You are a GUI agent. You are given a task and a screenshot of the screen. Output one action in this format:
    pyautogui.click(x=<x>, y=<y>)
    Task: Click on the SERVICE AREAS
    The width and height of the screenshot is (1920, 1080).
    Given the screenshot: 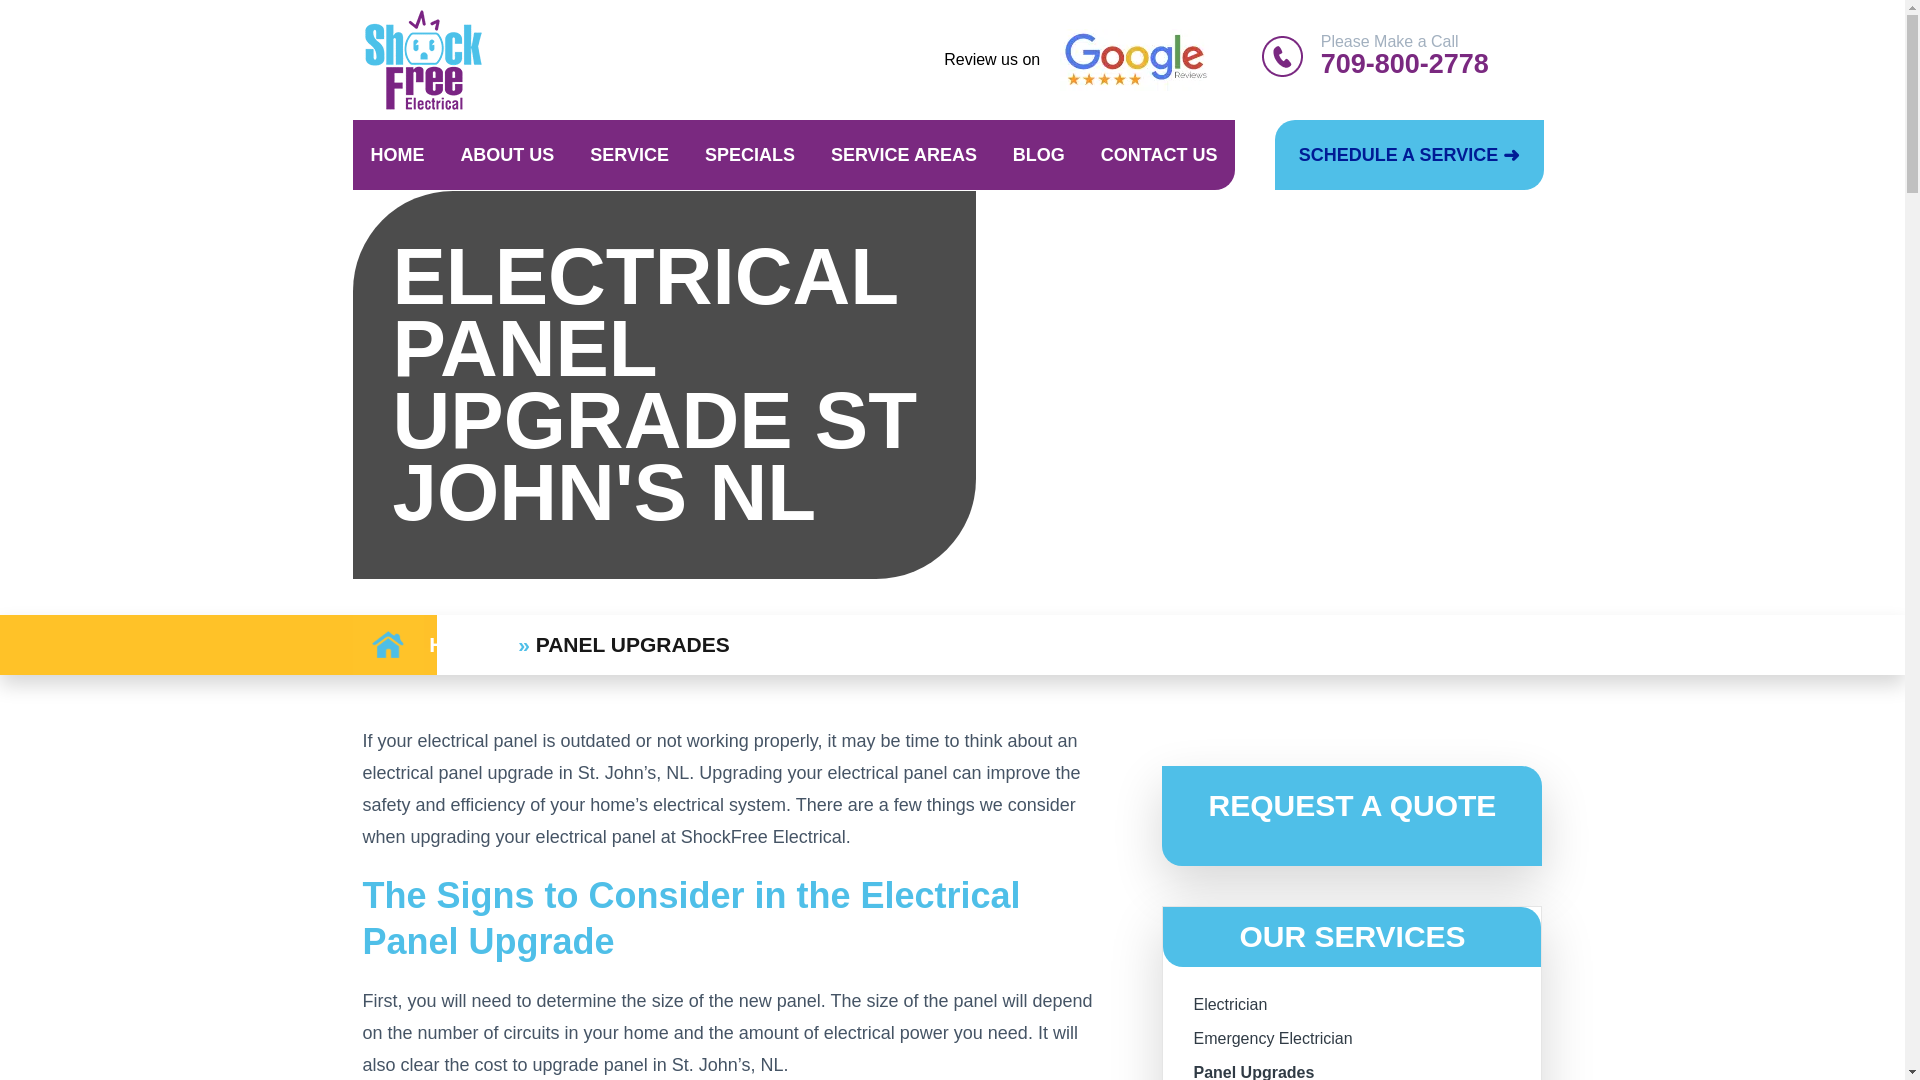 What is the action you would take?
    pyautogui.click(x=907, y=154)
    